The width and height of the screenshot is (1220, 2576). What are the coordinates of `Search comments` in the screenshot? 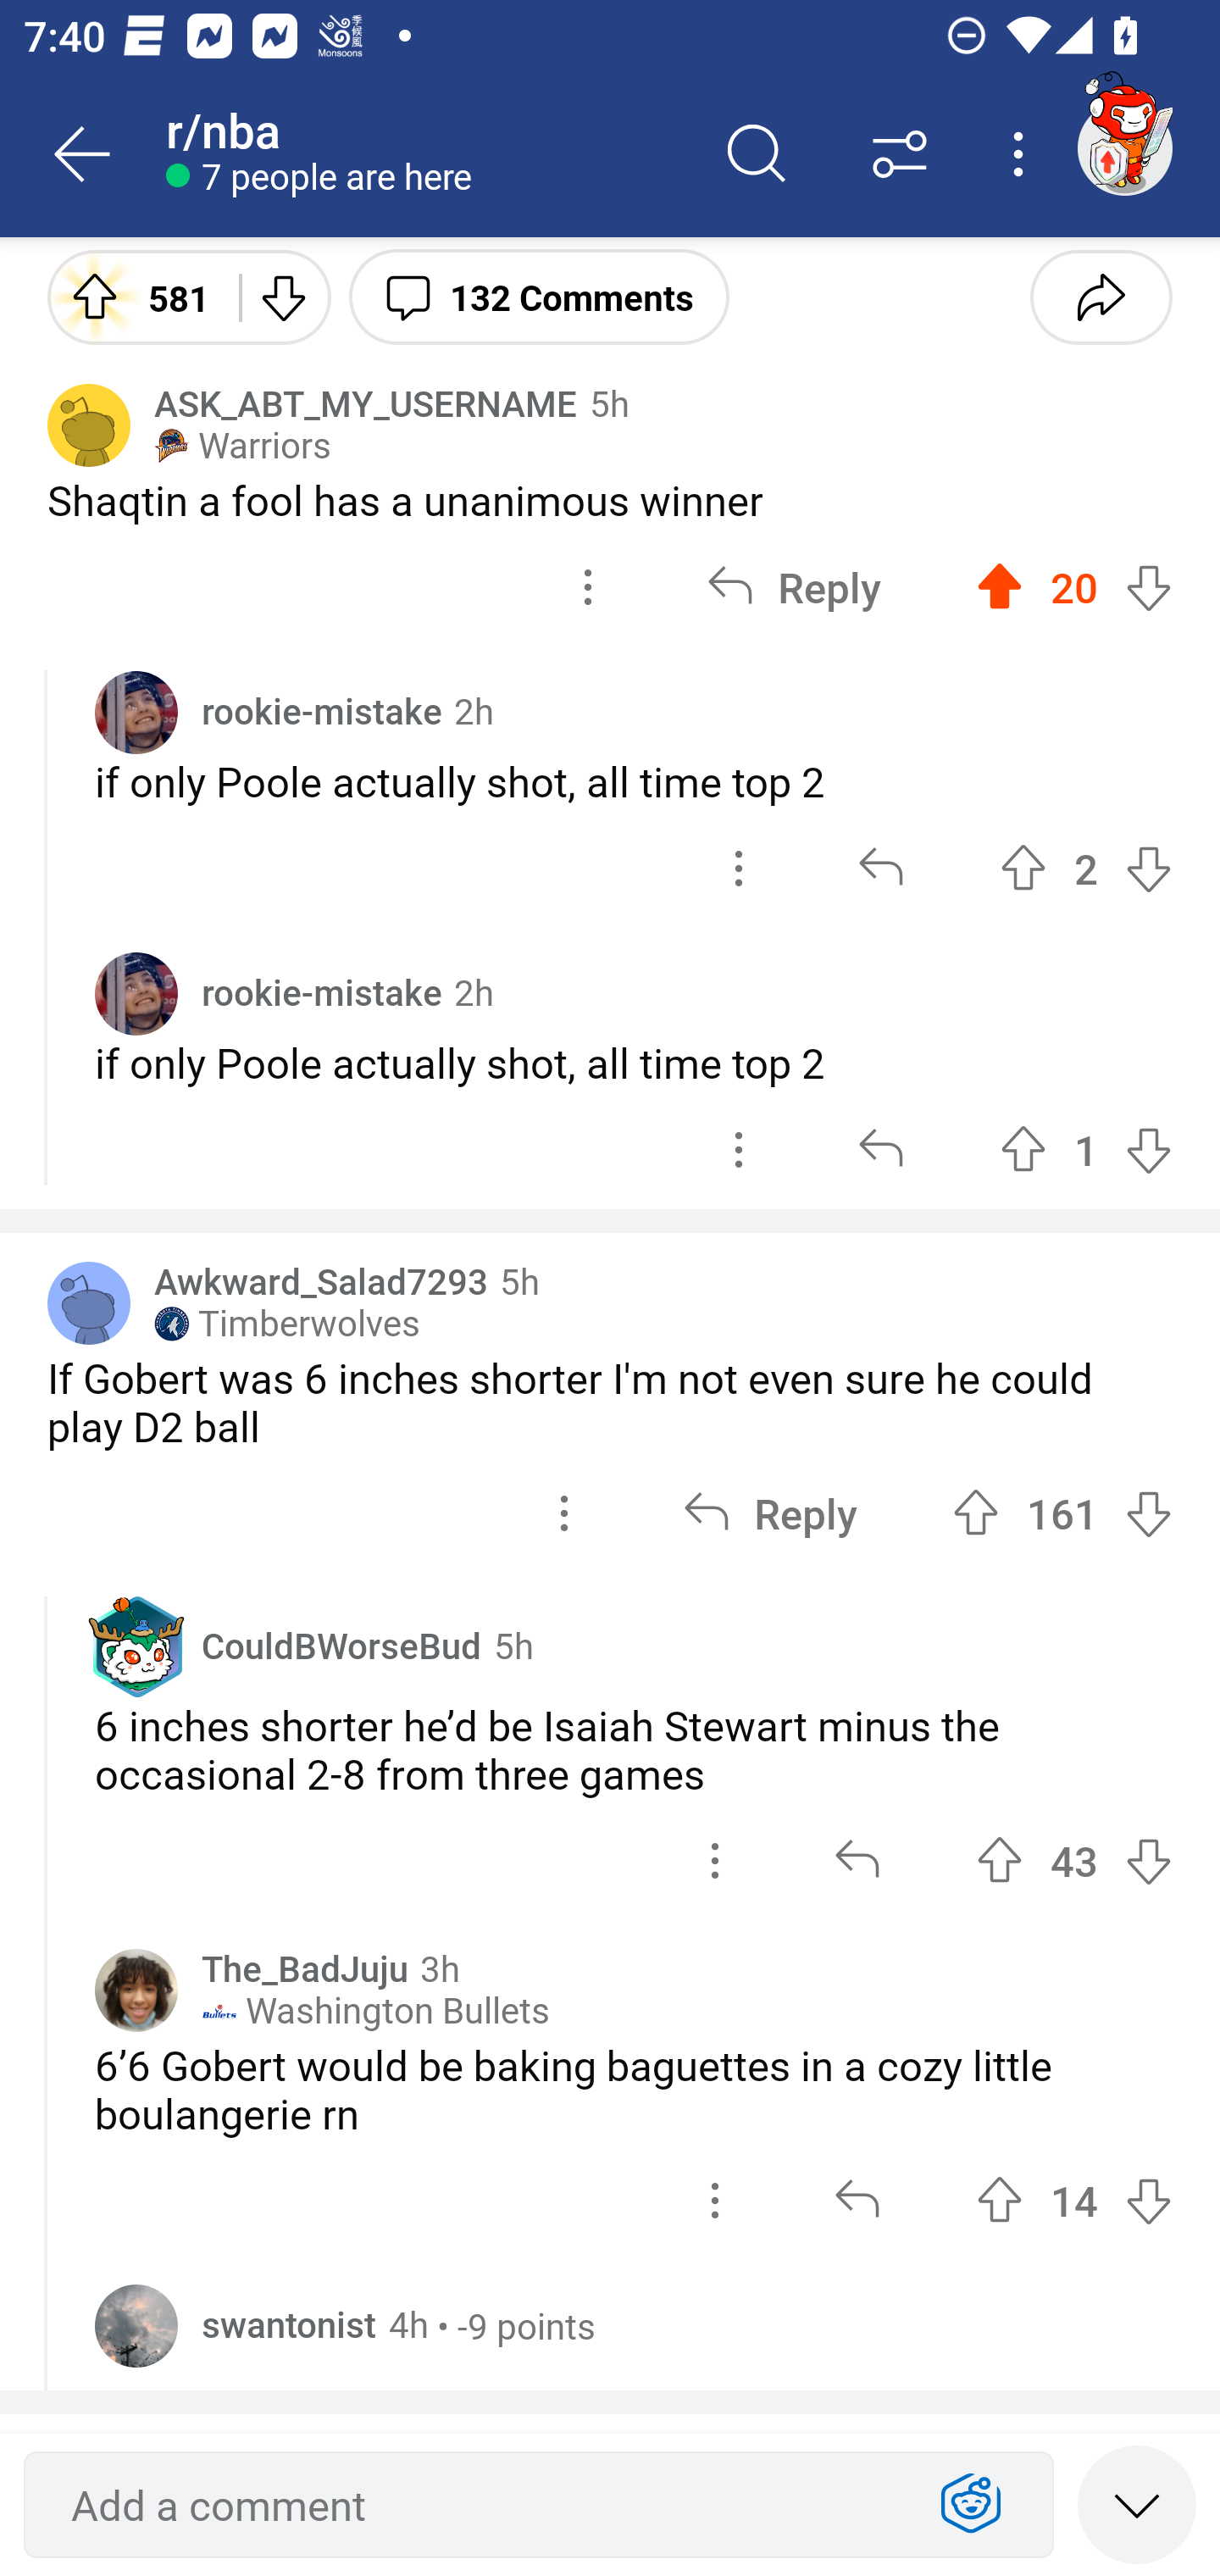 It's located at (757, 154).